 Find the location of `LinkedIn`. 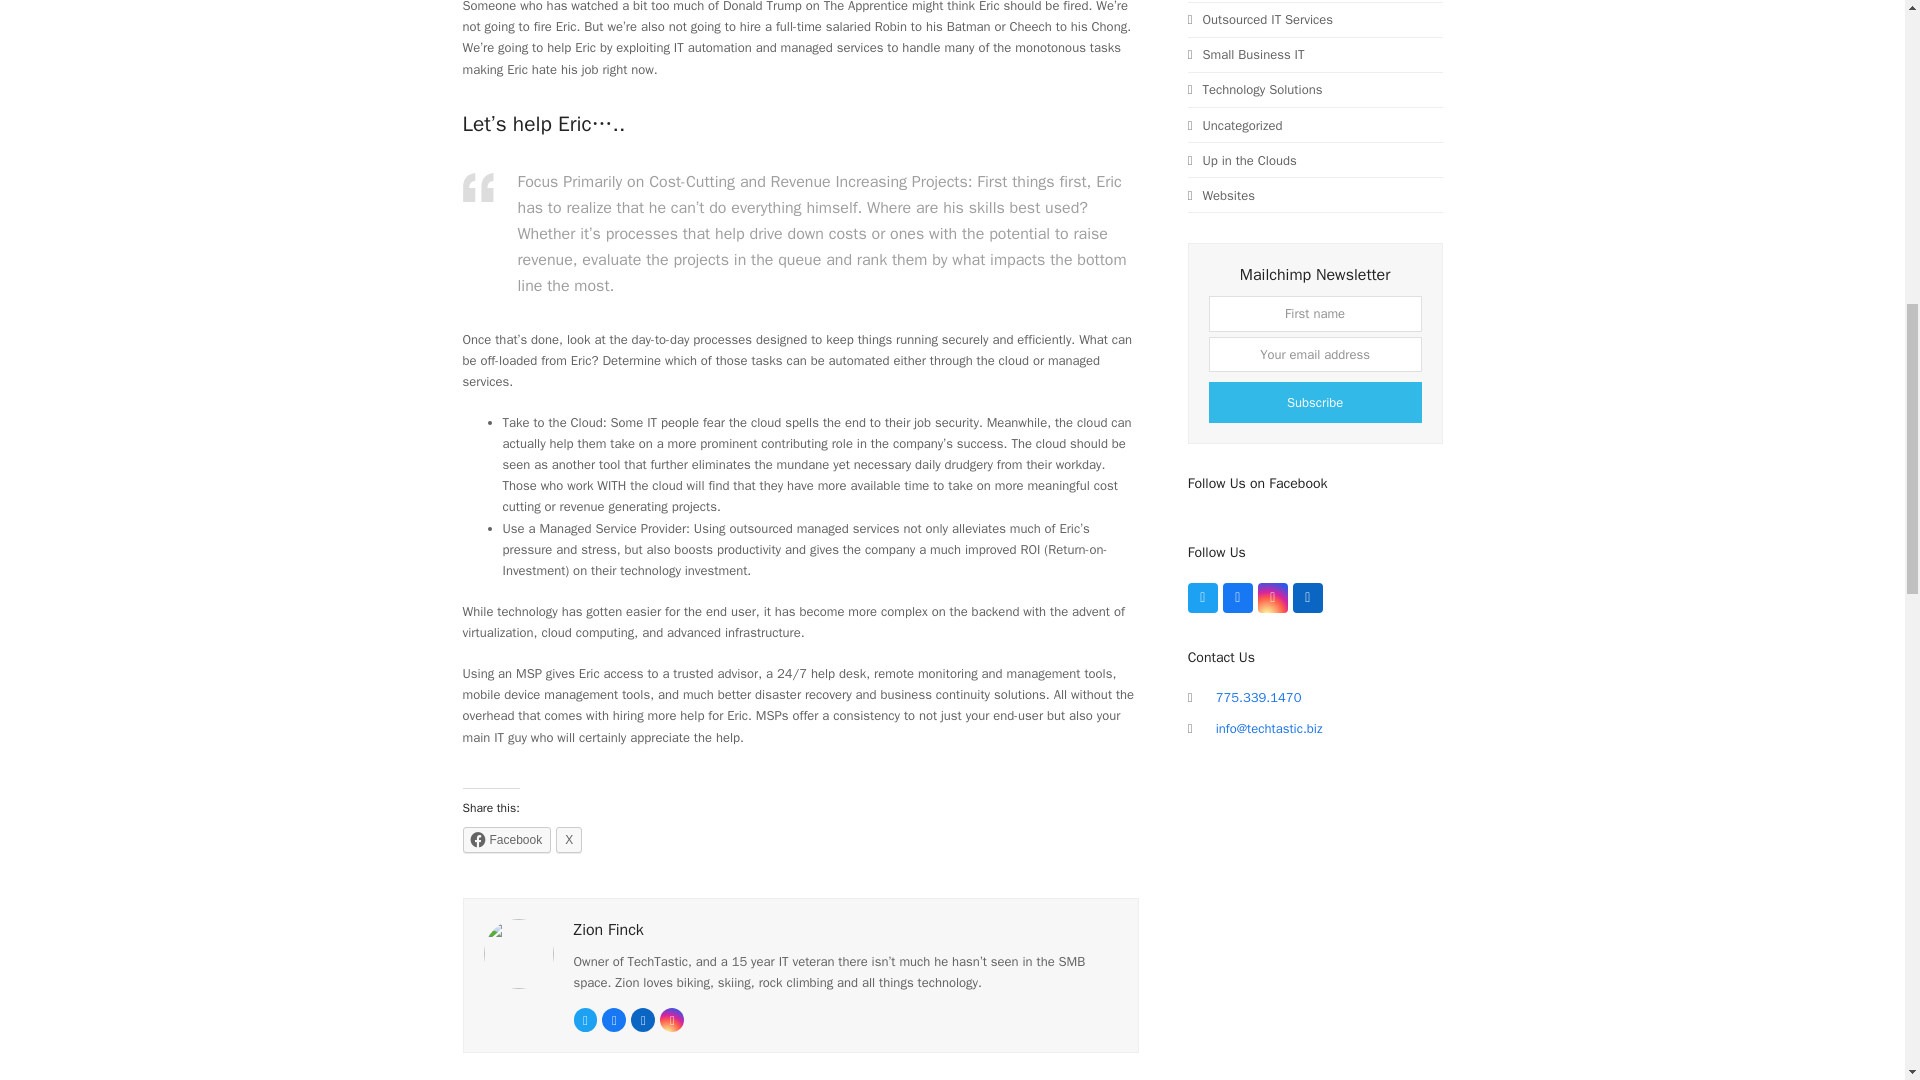

LinkedIn is located at coordinates (1307, 598).